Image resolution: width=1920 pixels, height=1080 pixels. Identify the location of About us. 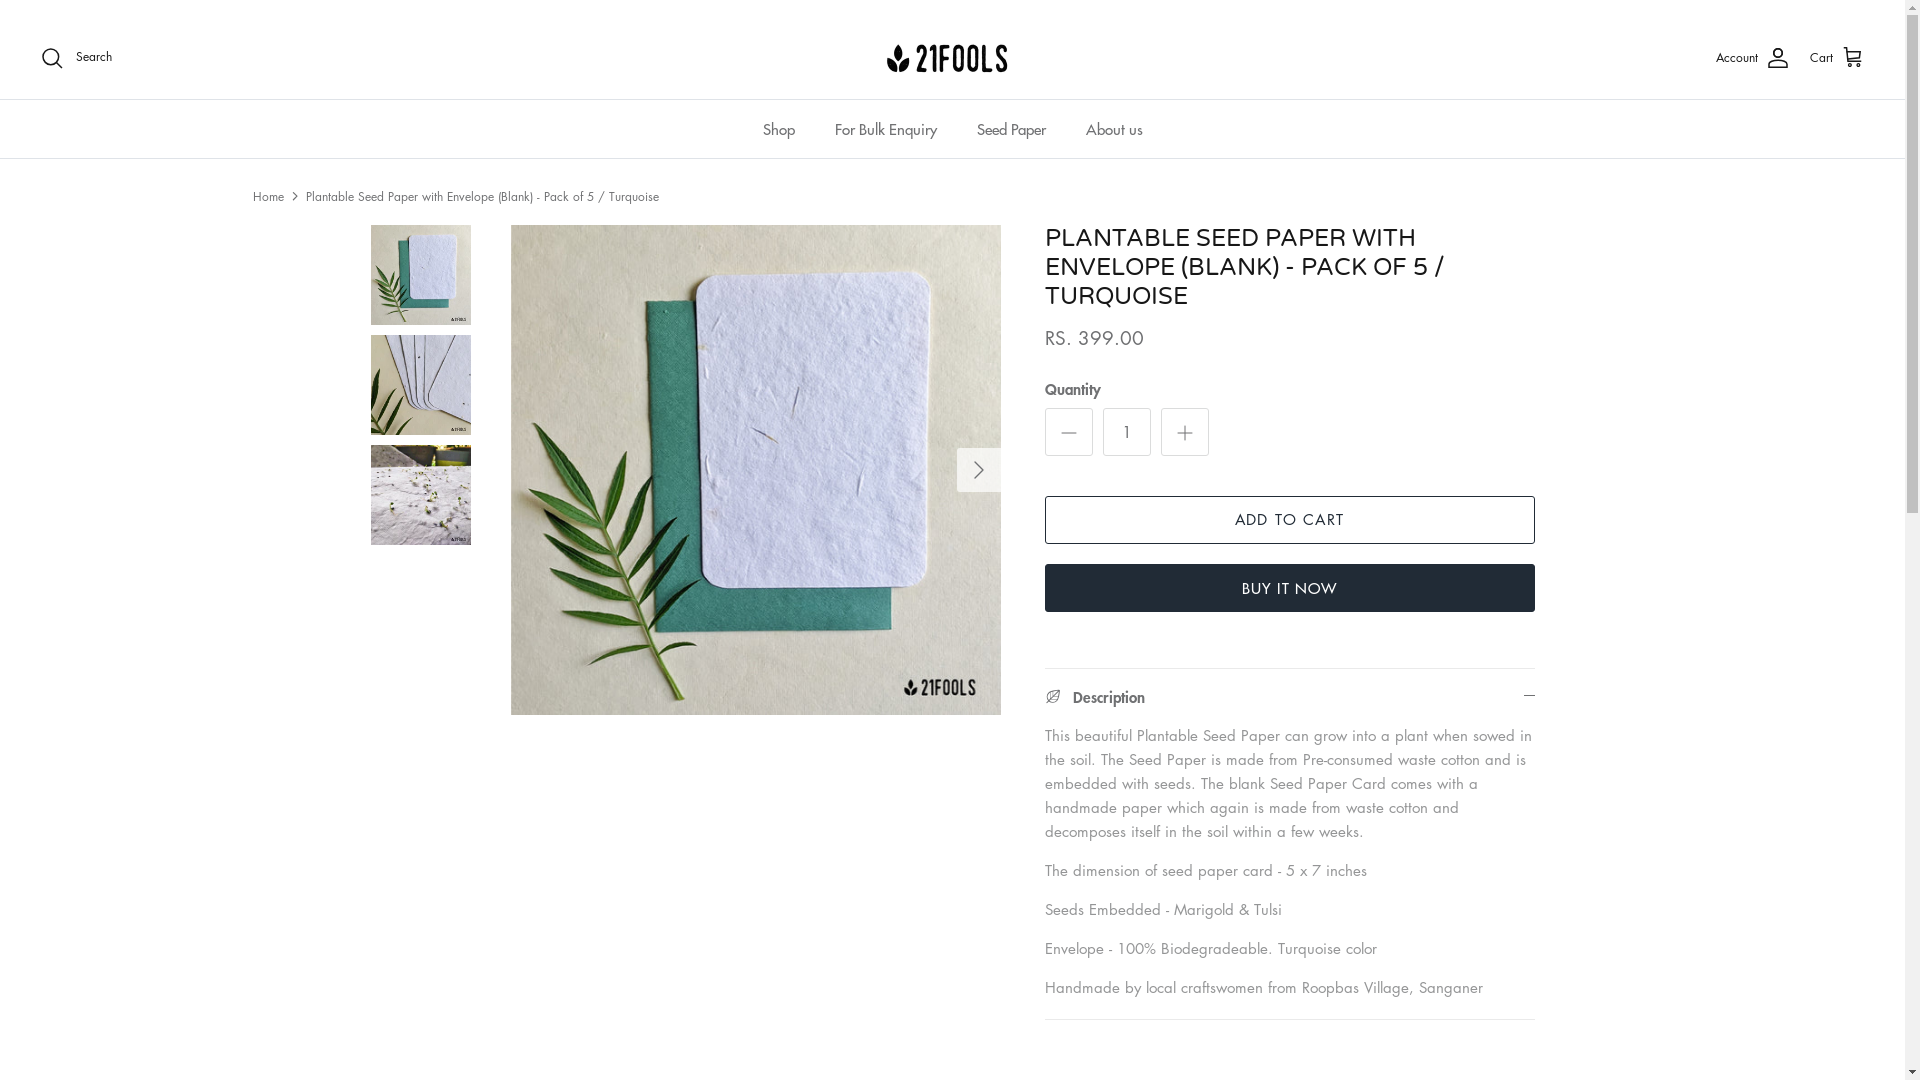
(1114, 130).